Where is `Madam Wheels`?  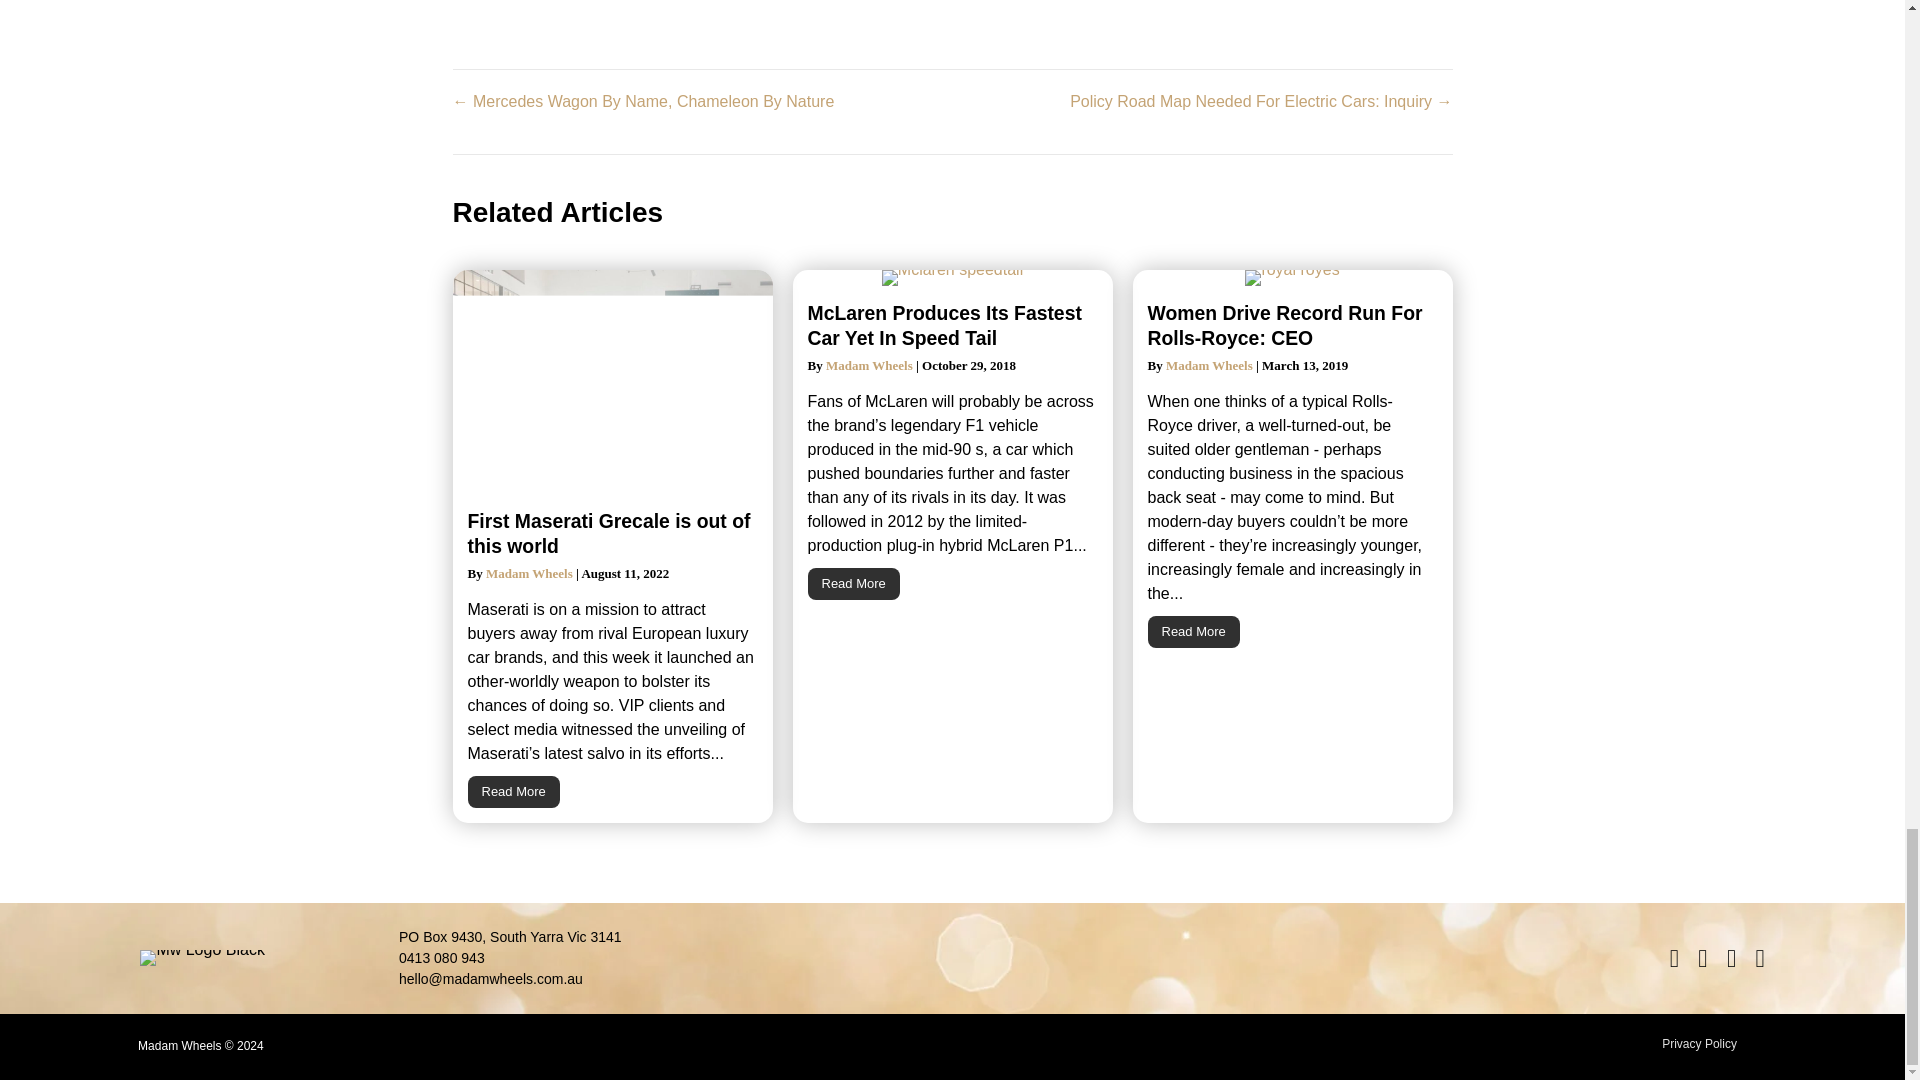
Madam Wheels is located at coordinates (1209, 364).